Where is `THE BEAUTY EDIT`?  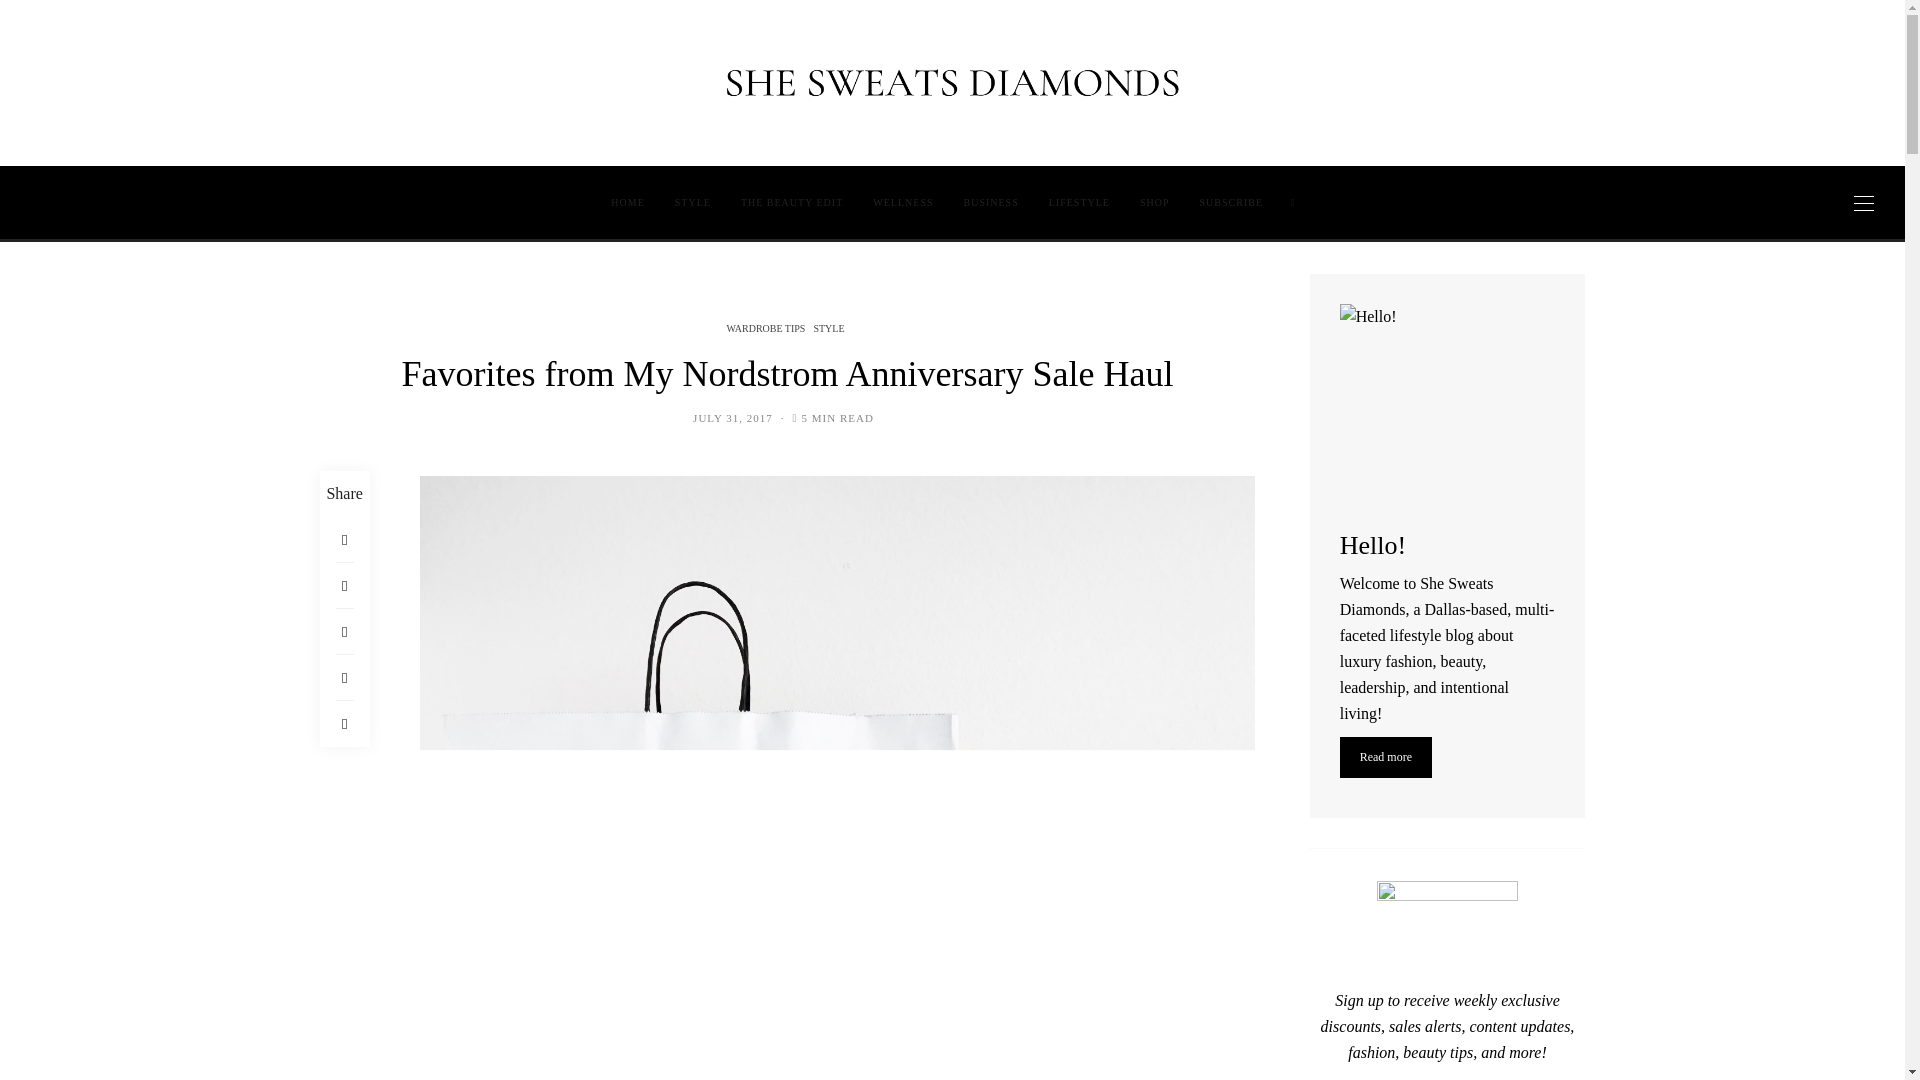
THE BEAUTY EDIT is located at coordinates (792, 202).